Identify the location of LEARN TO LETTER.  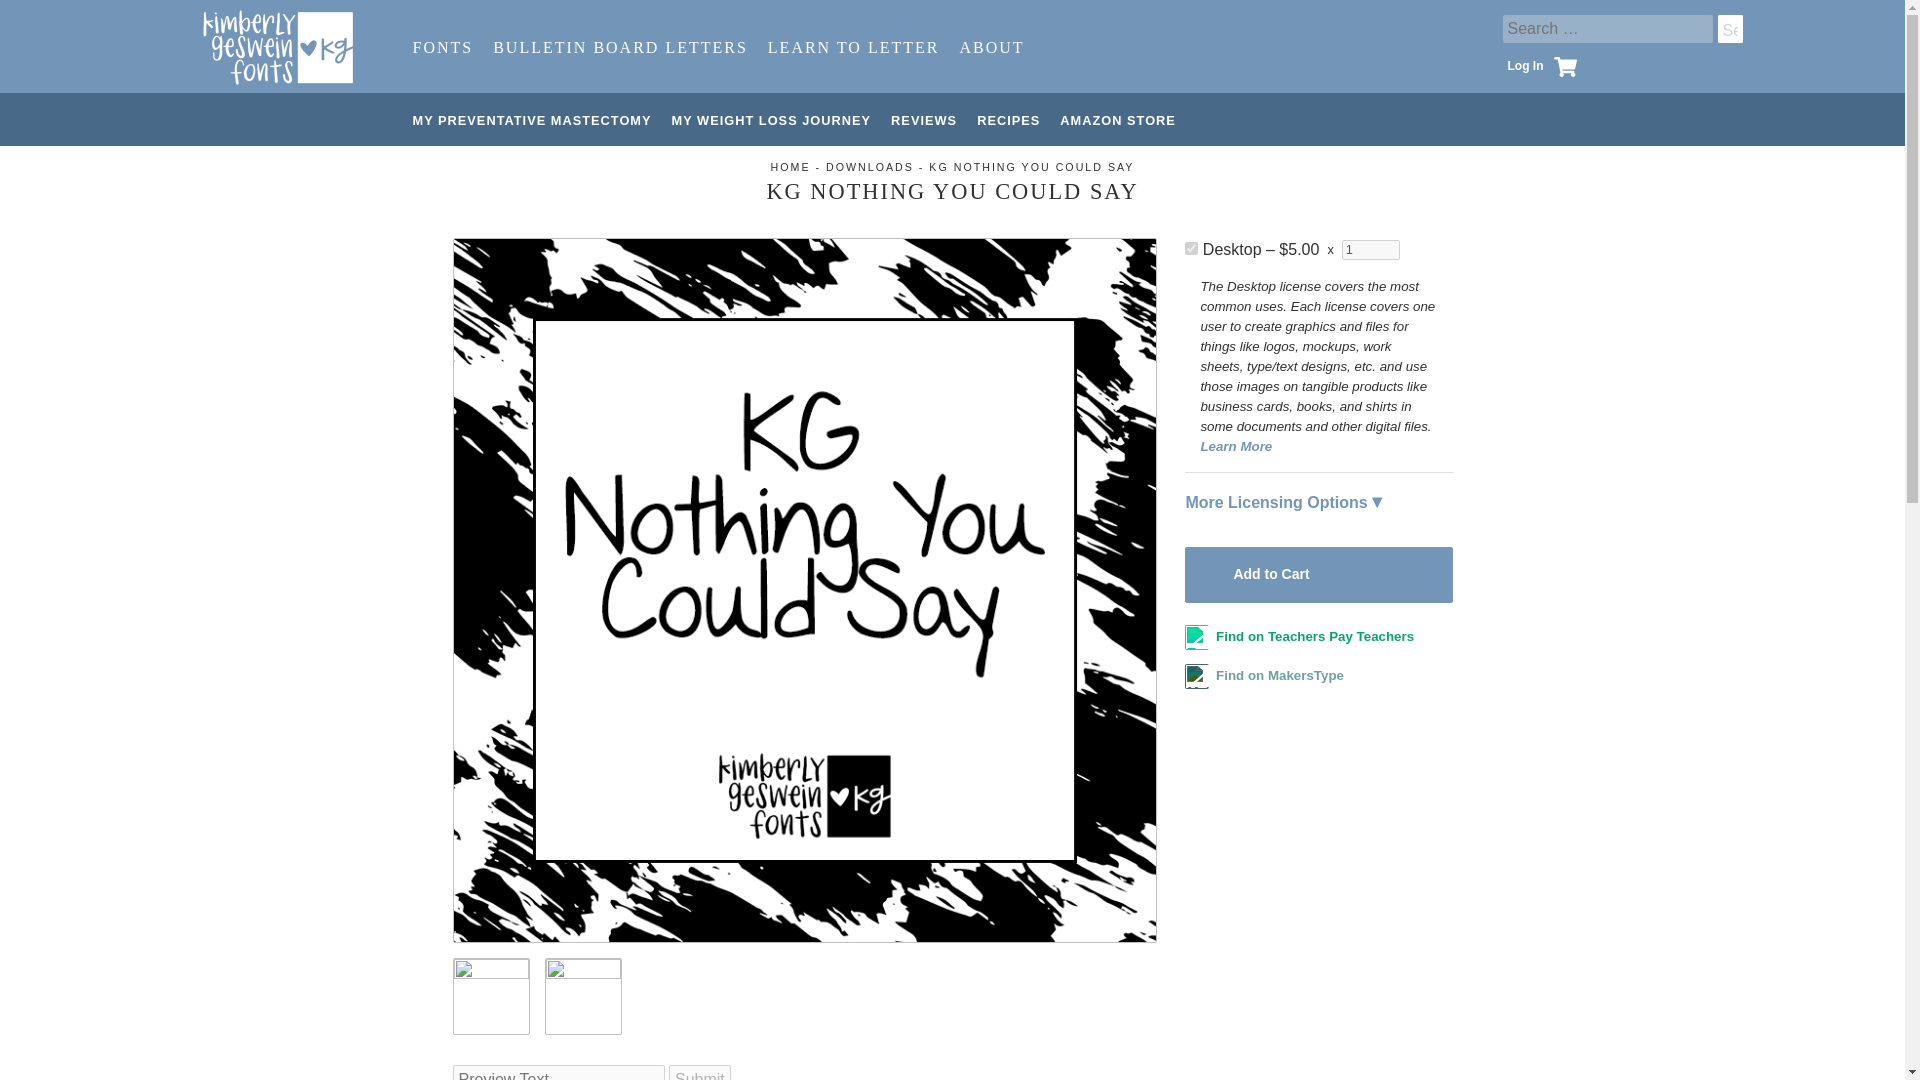
(854, 46).